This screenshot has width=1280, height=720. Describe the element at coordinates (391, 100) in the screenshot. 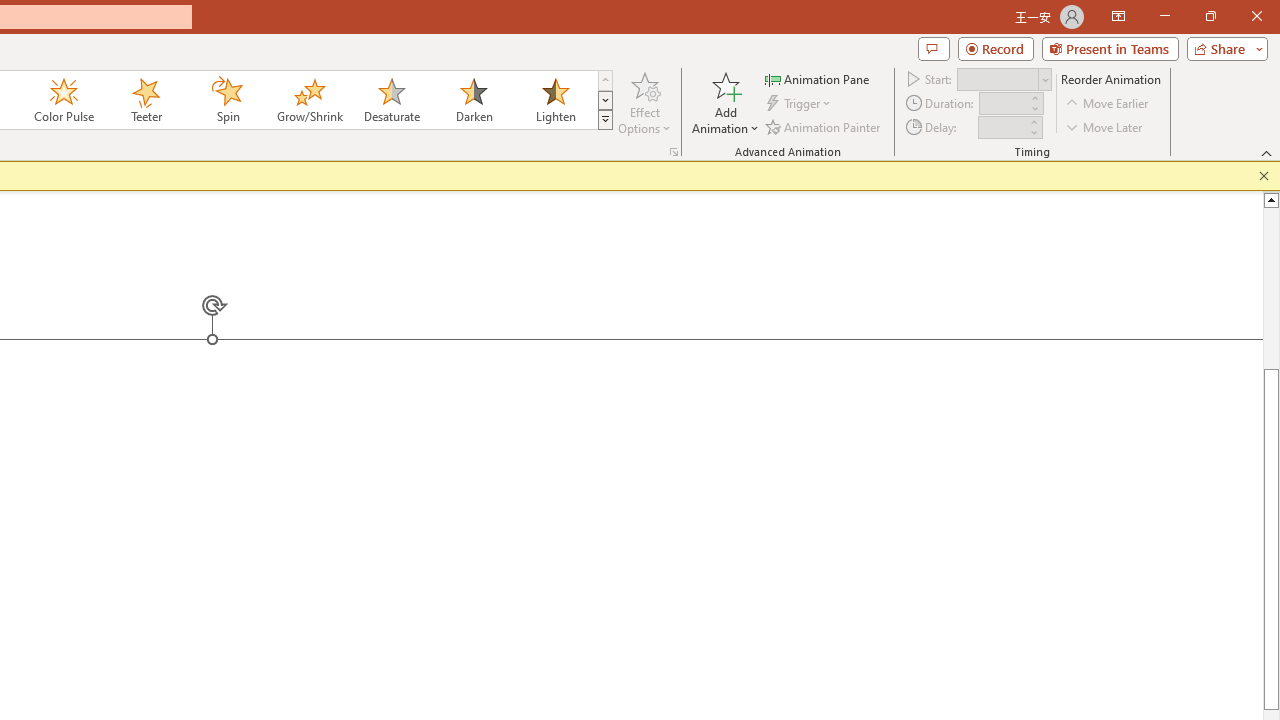

I see `Desaturate` at that location.